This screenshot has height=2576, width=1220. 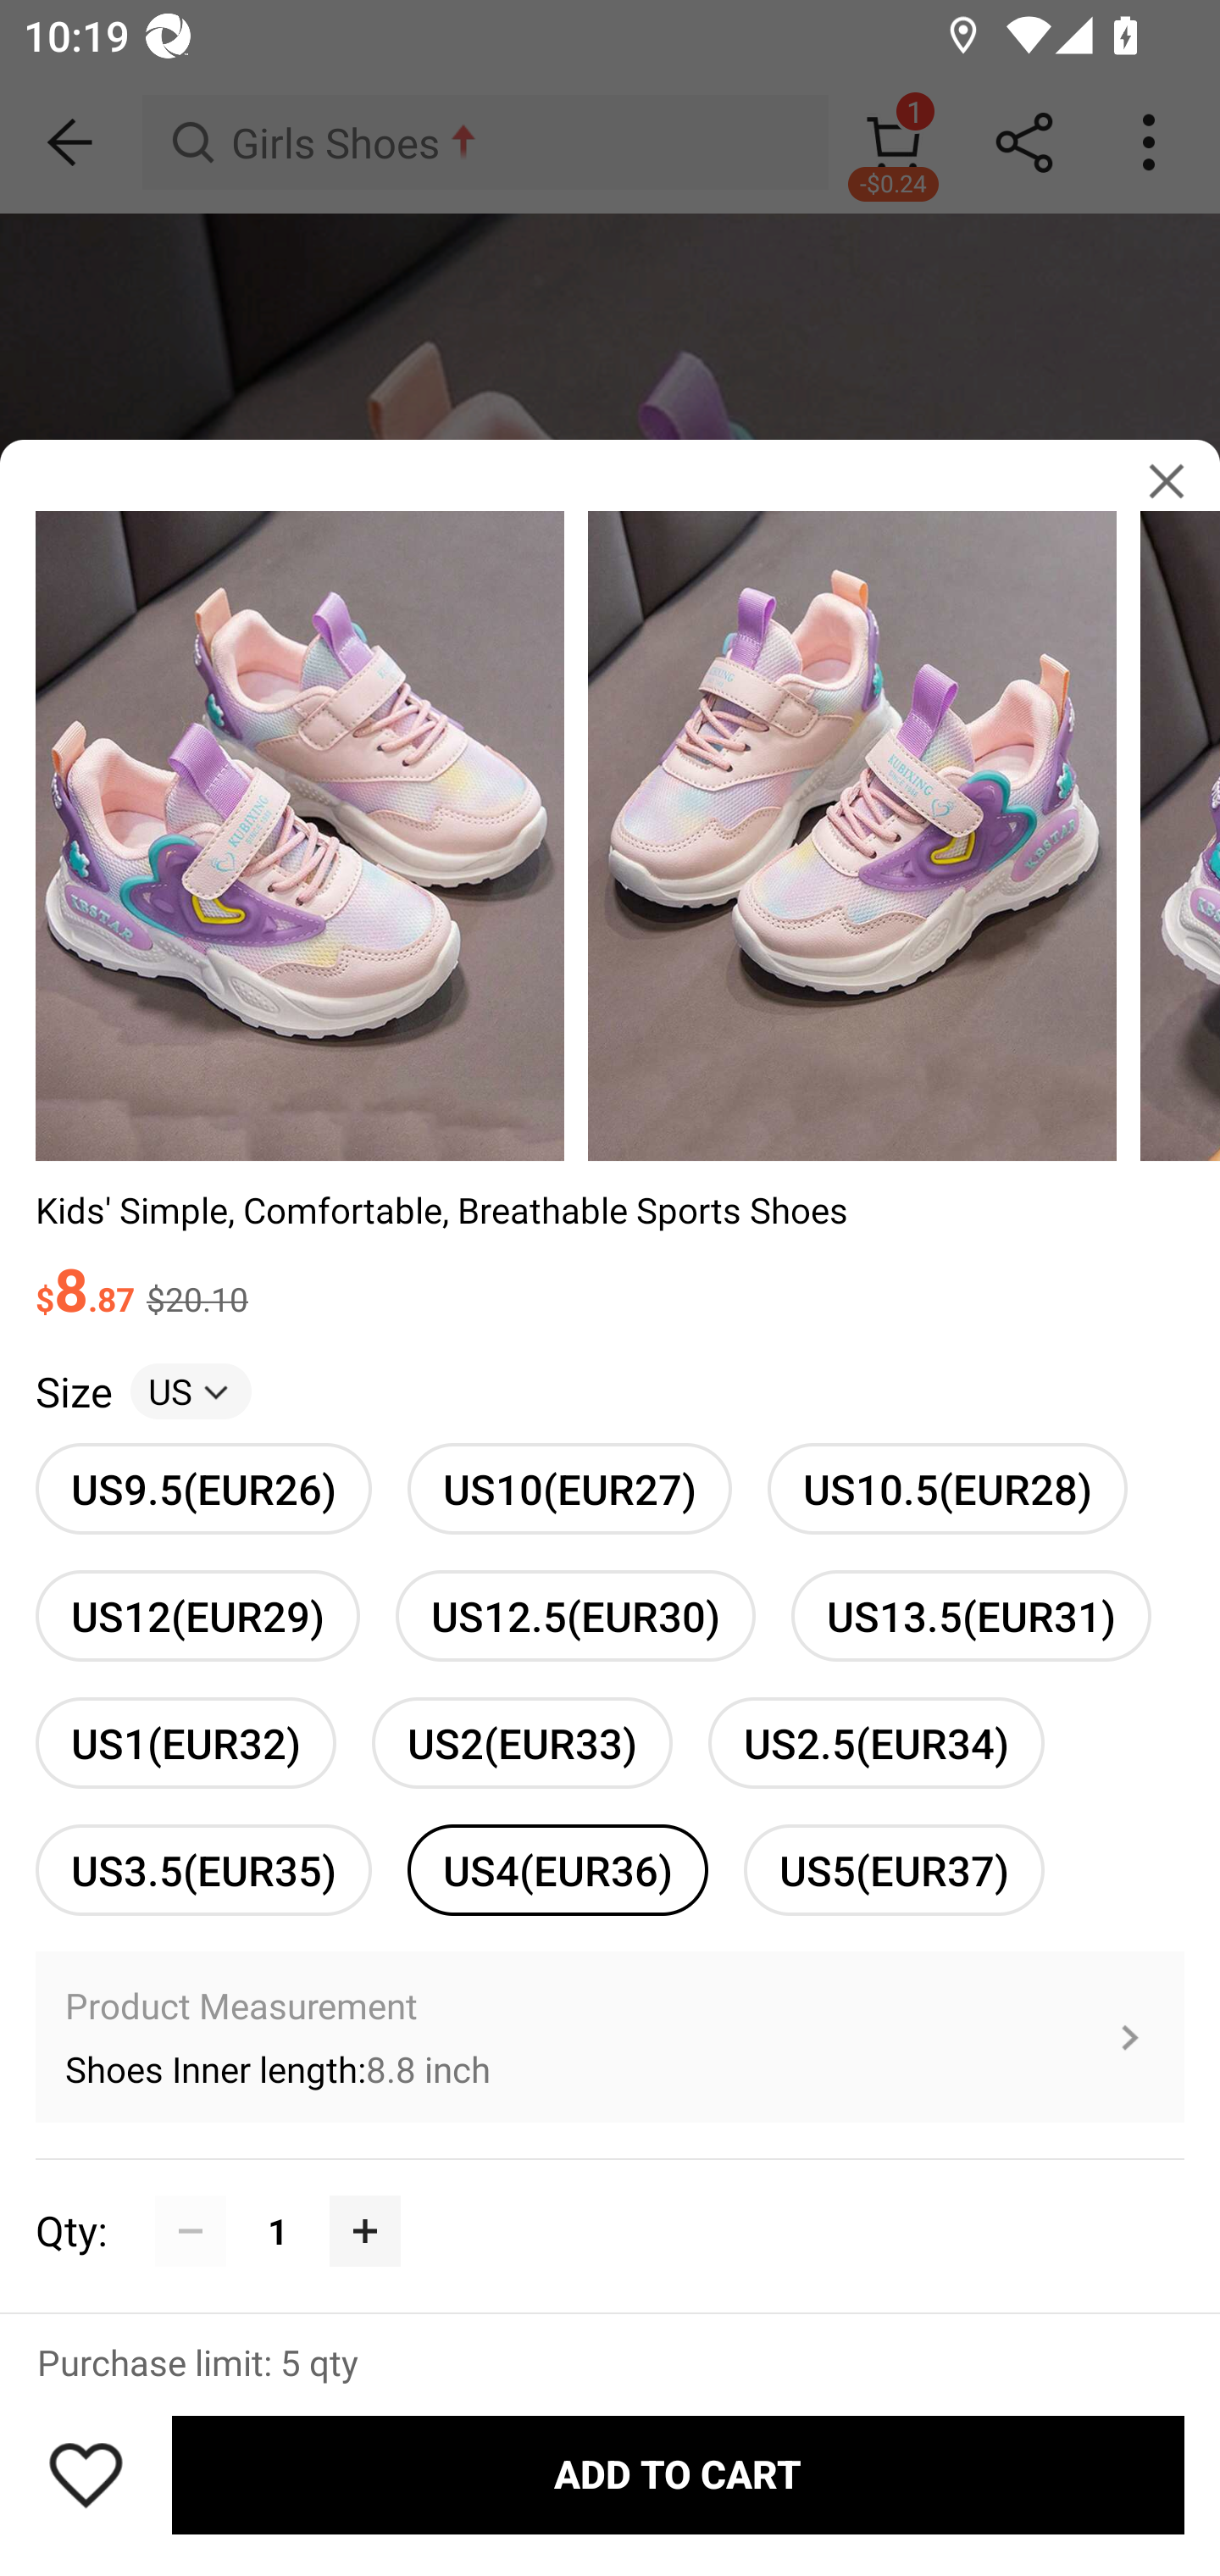 I want to click on US9.5(EUR26) US9.5(EUR26)unselected option, so click(x=203, y=1488).